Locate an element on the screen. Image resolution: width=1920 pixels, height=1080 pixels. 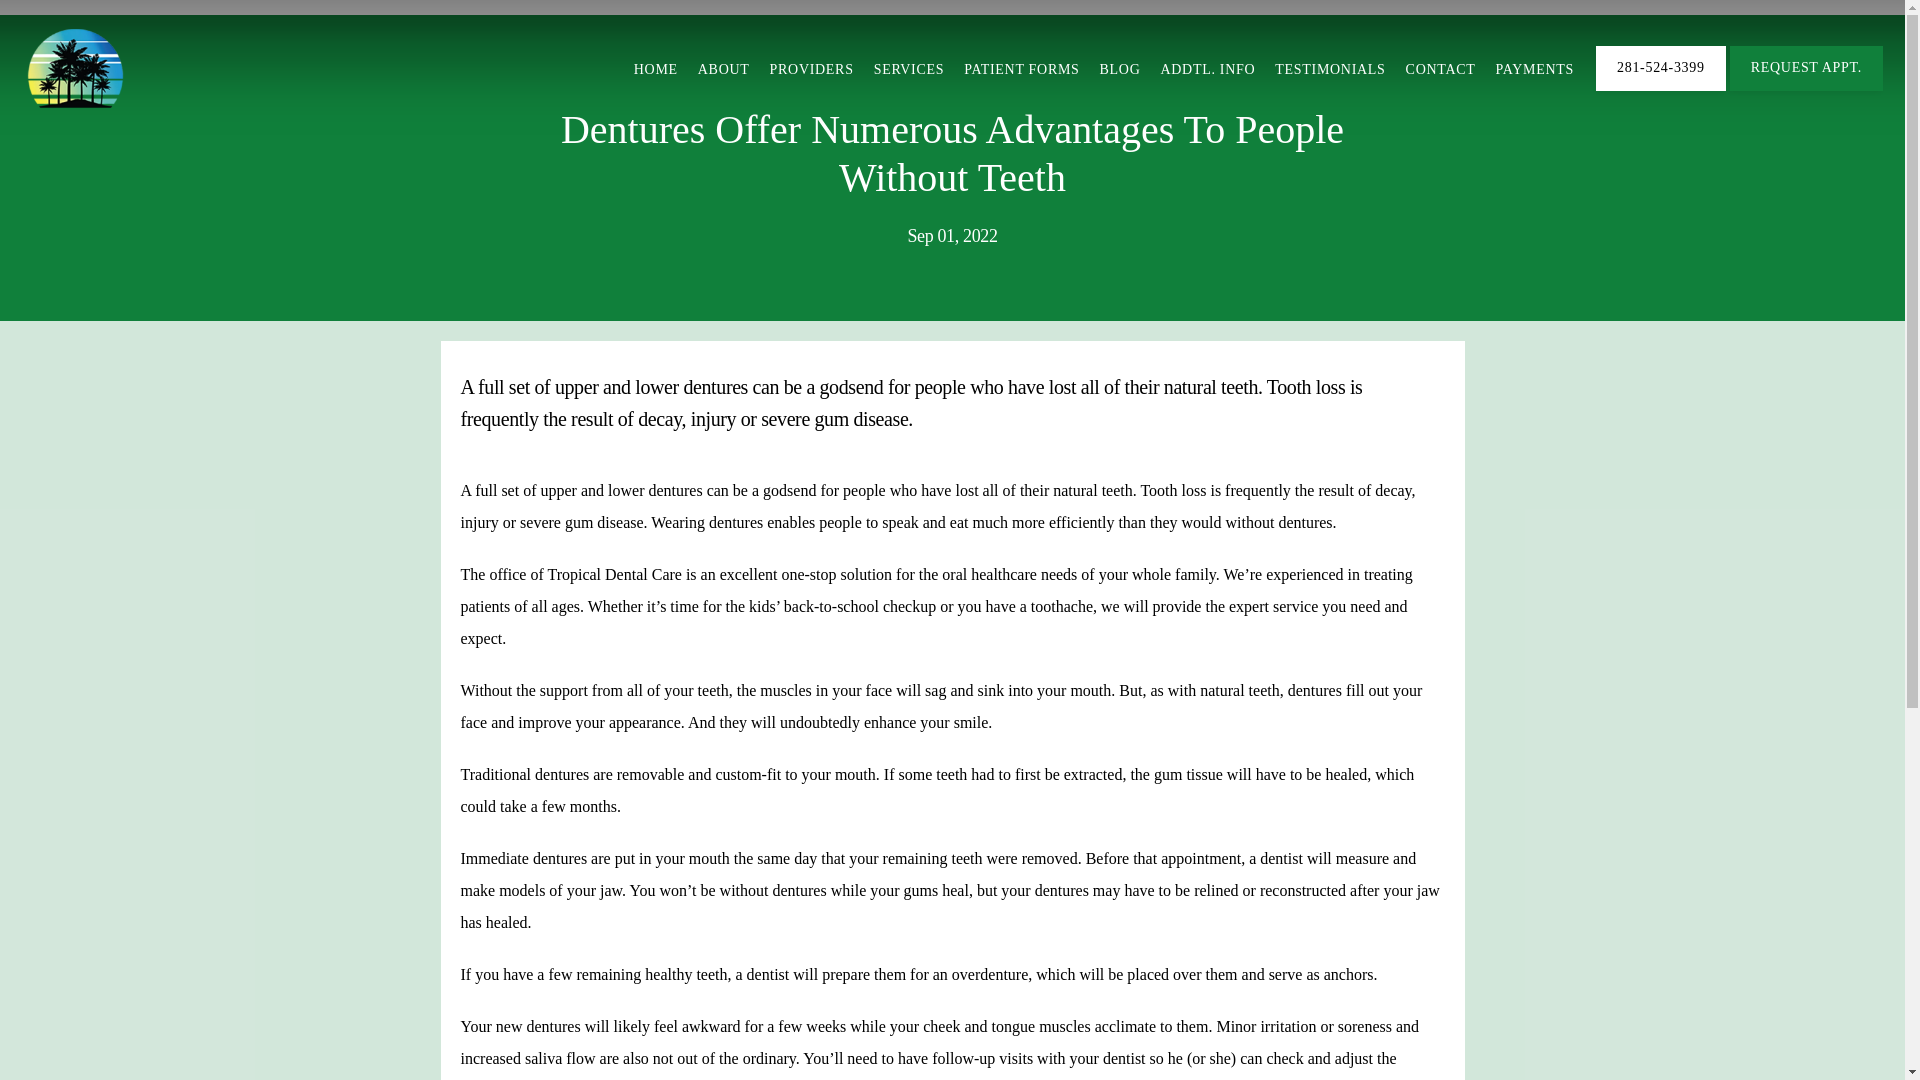
PAYMENTS is located at coordinates (1534, 68).